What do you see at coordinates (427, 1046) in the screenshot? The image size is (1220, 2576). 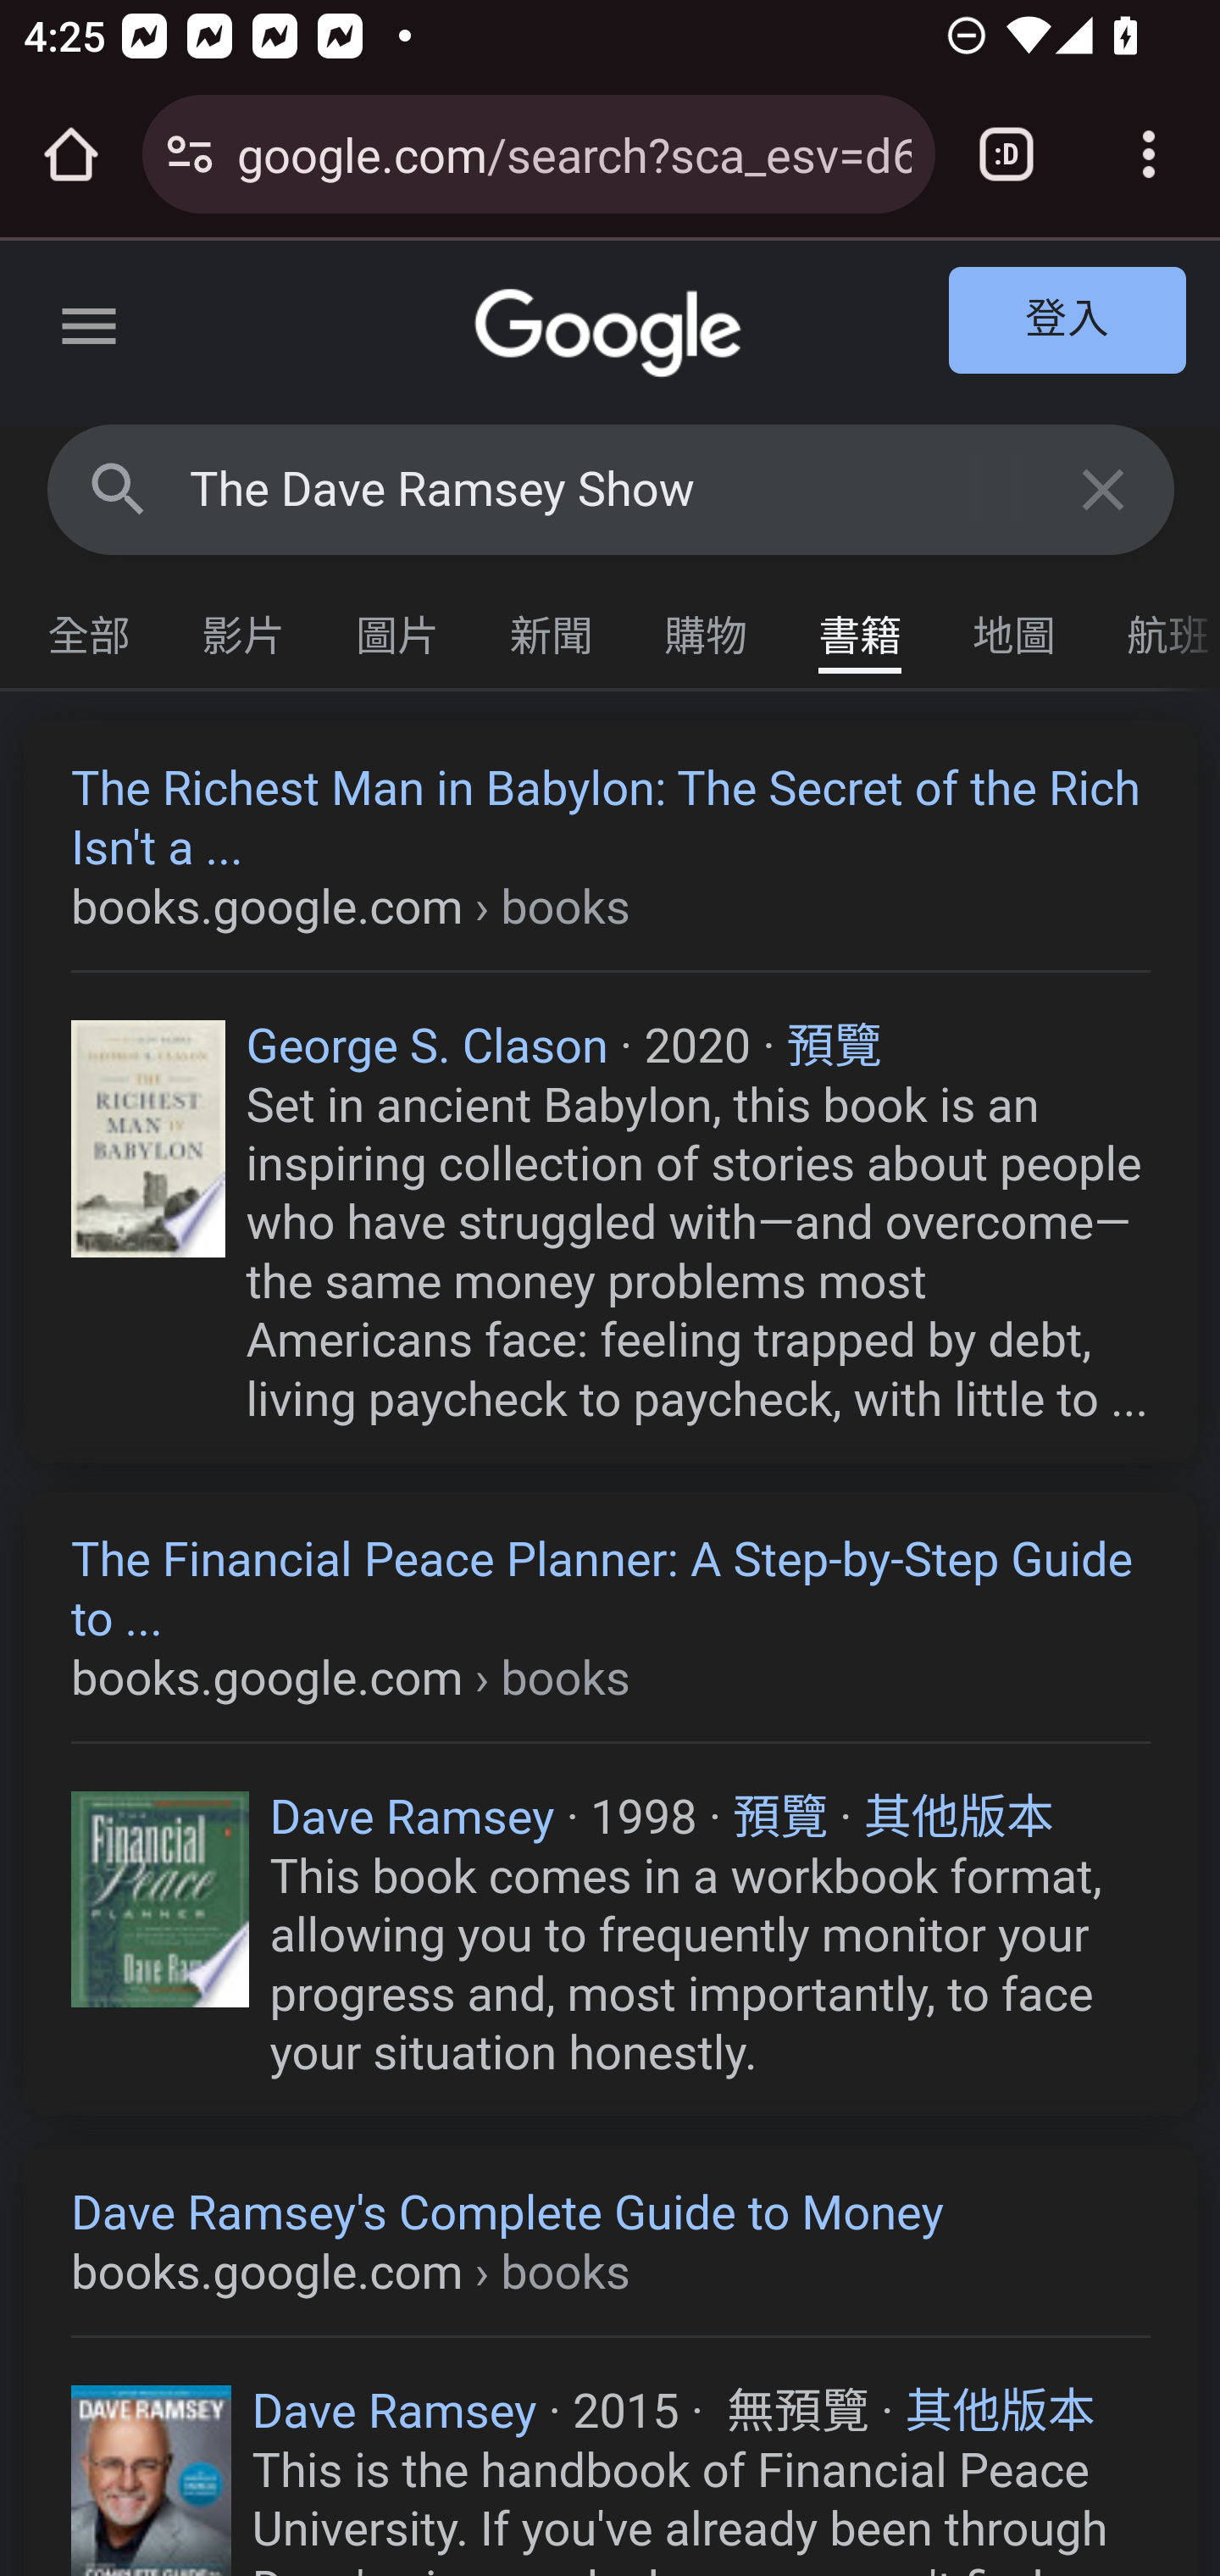 I see `George S. Clason` at bounding box center [427, 1046].